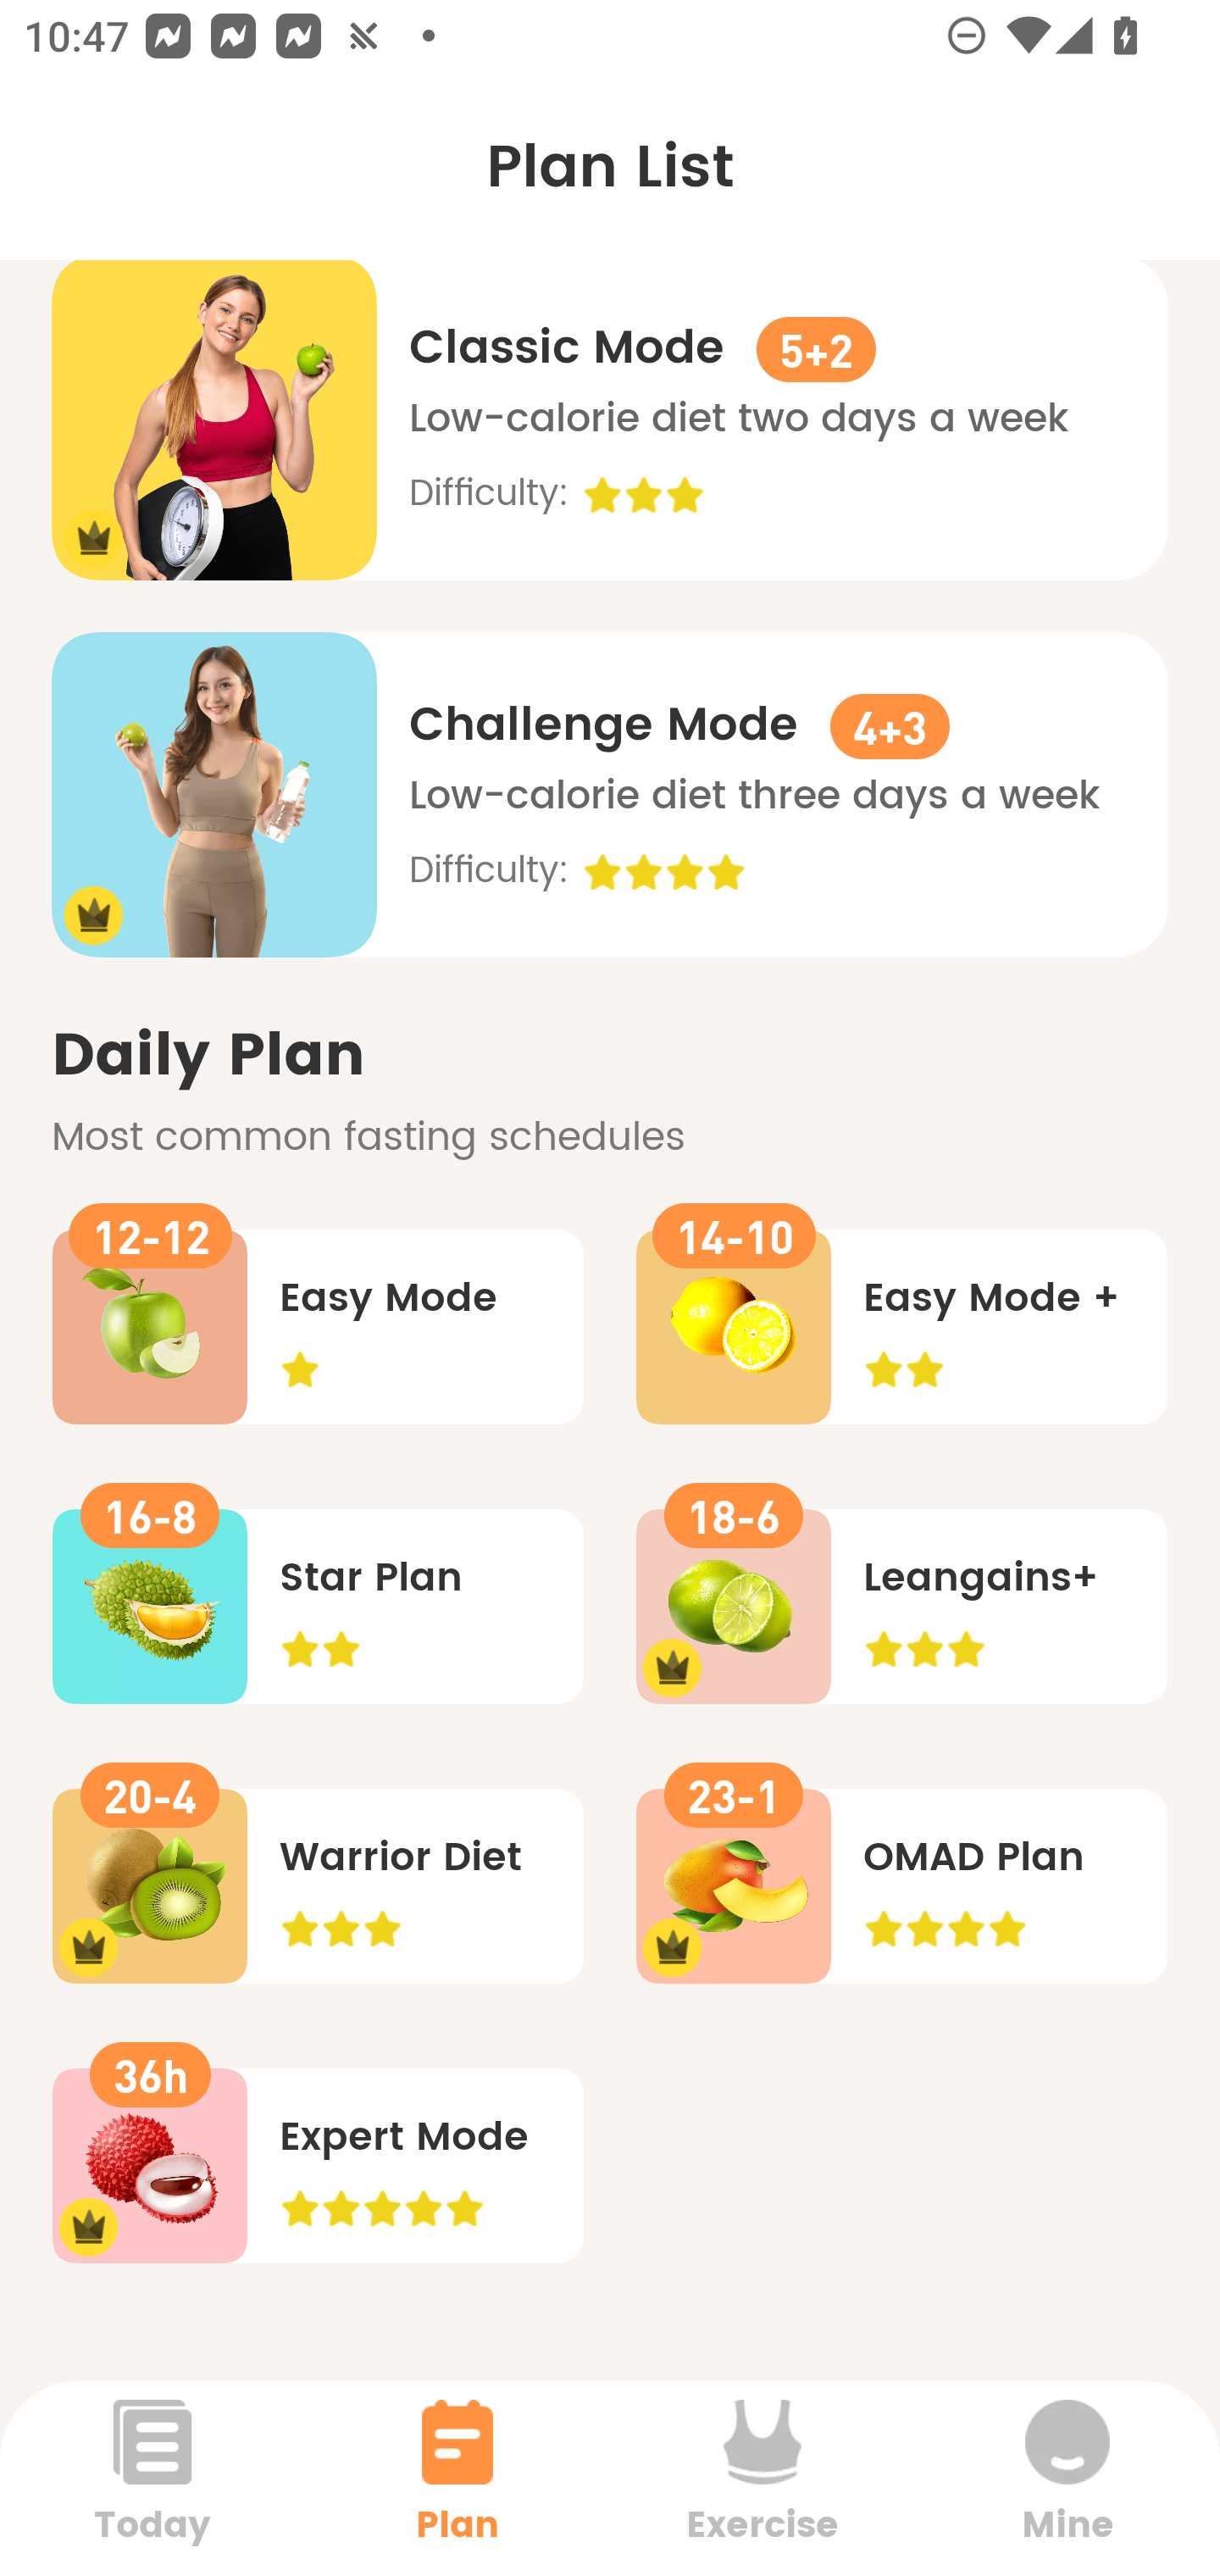  Describe the element at coordinates (901, 1326) in the screenshot. I see `14-10 Easy Mode + 2.0` at that location.